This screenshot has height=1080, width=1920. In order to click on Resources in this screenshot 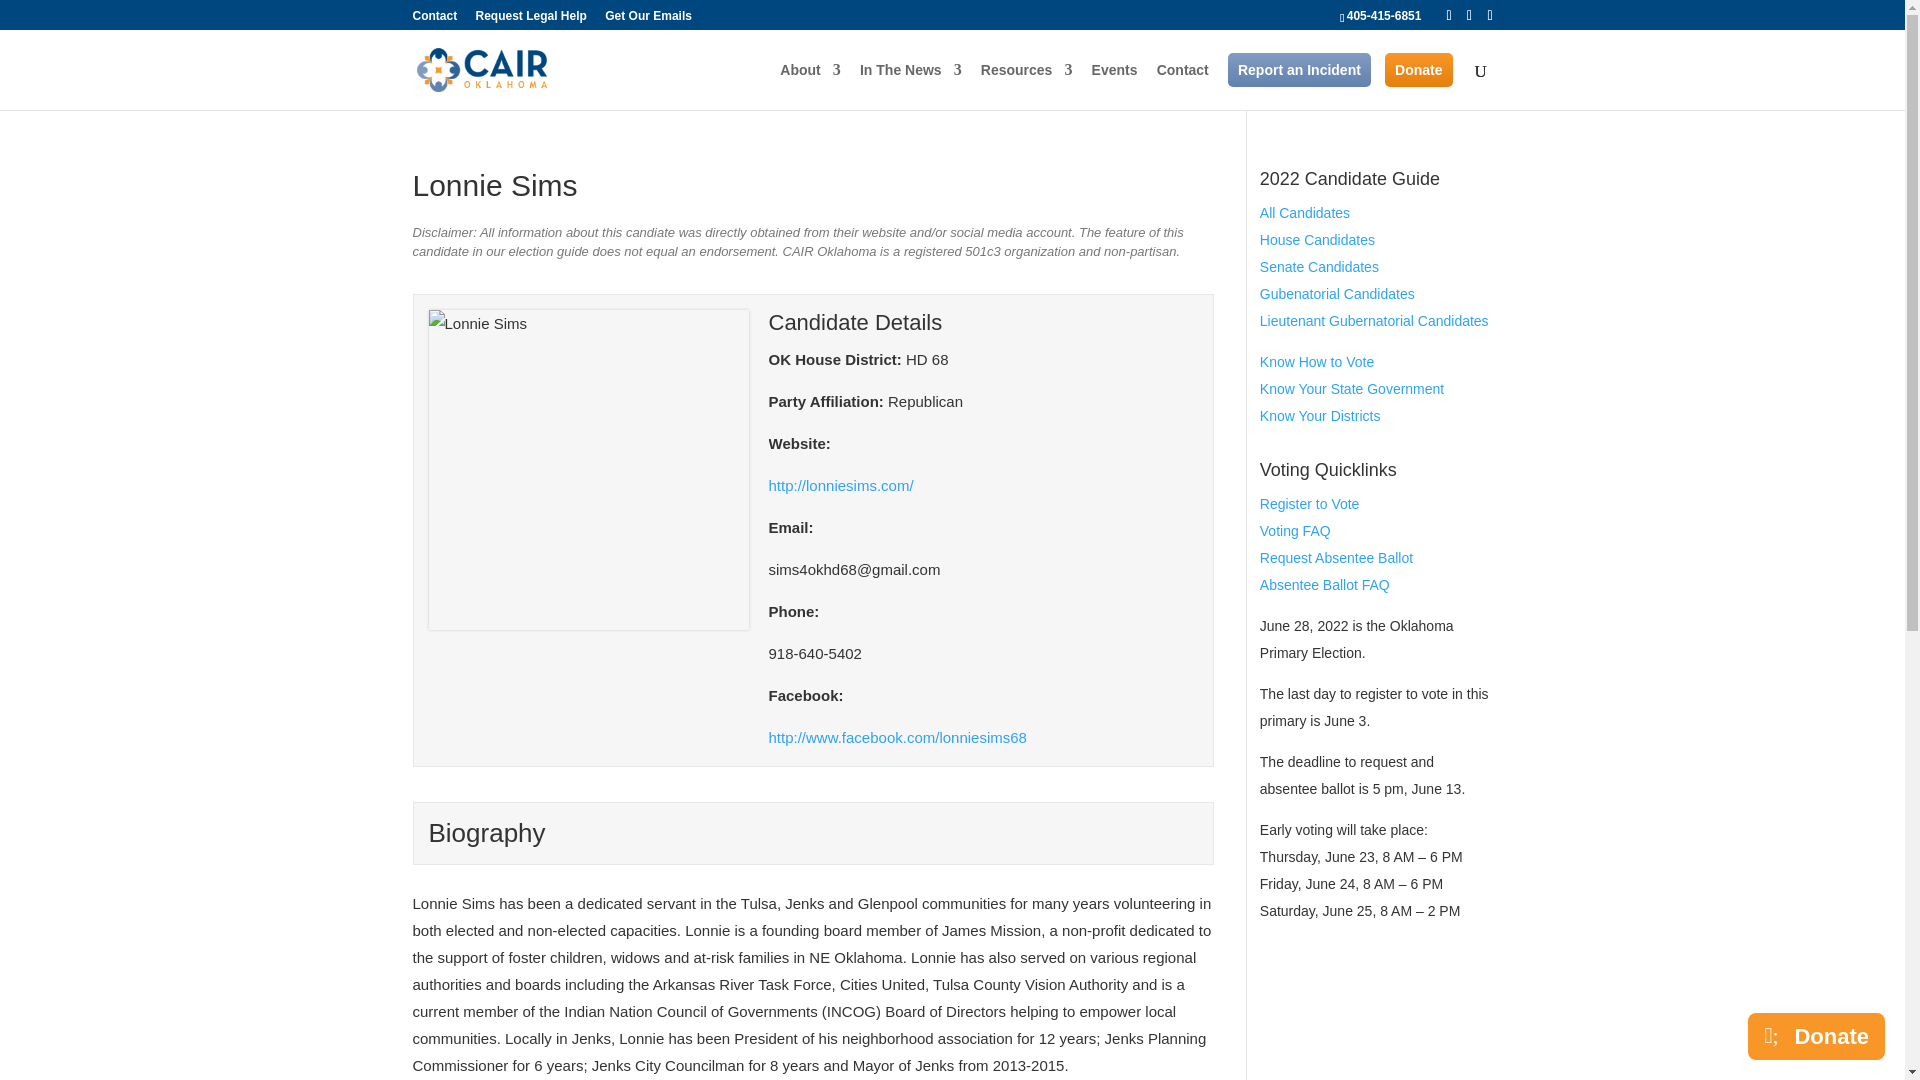, I will do `click(1027, 86)`.